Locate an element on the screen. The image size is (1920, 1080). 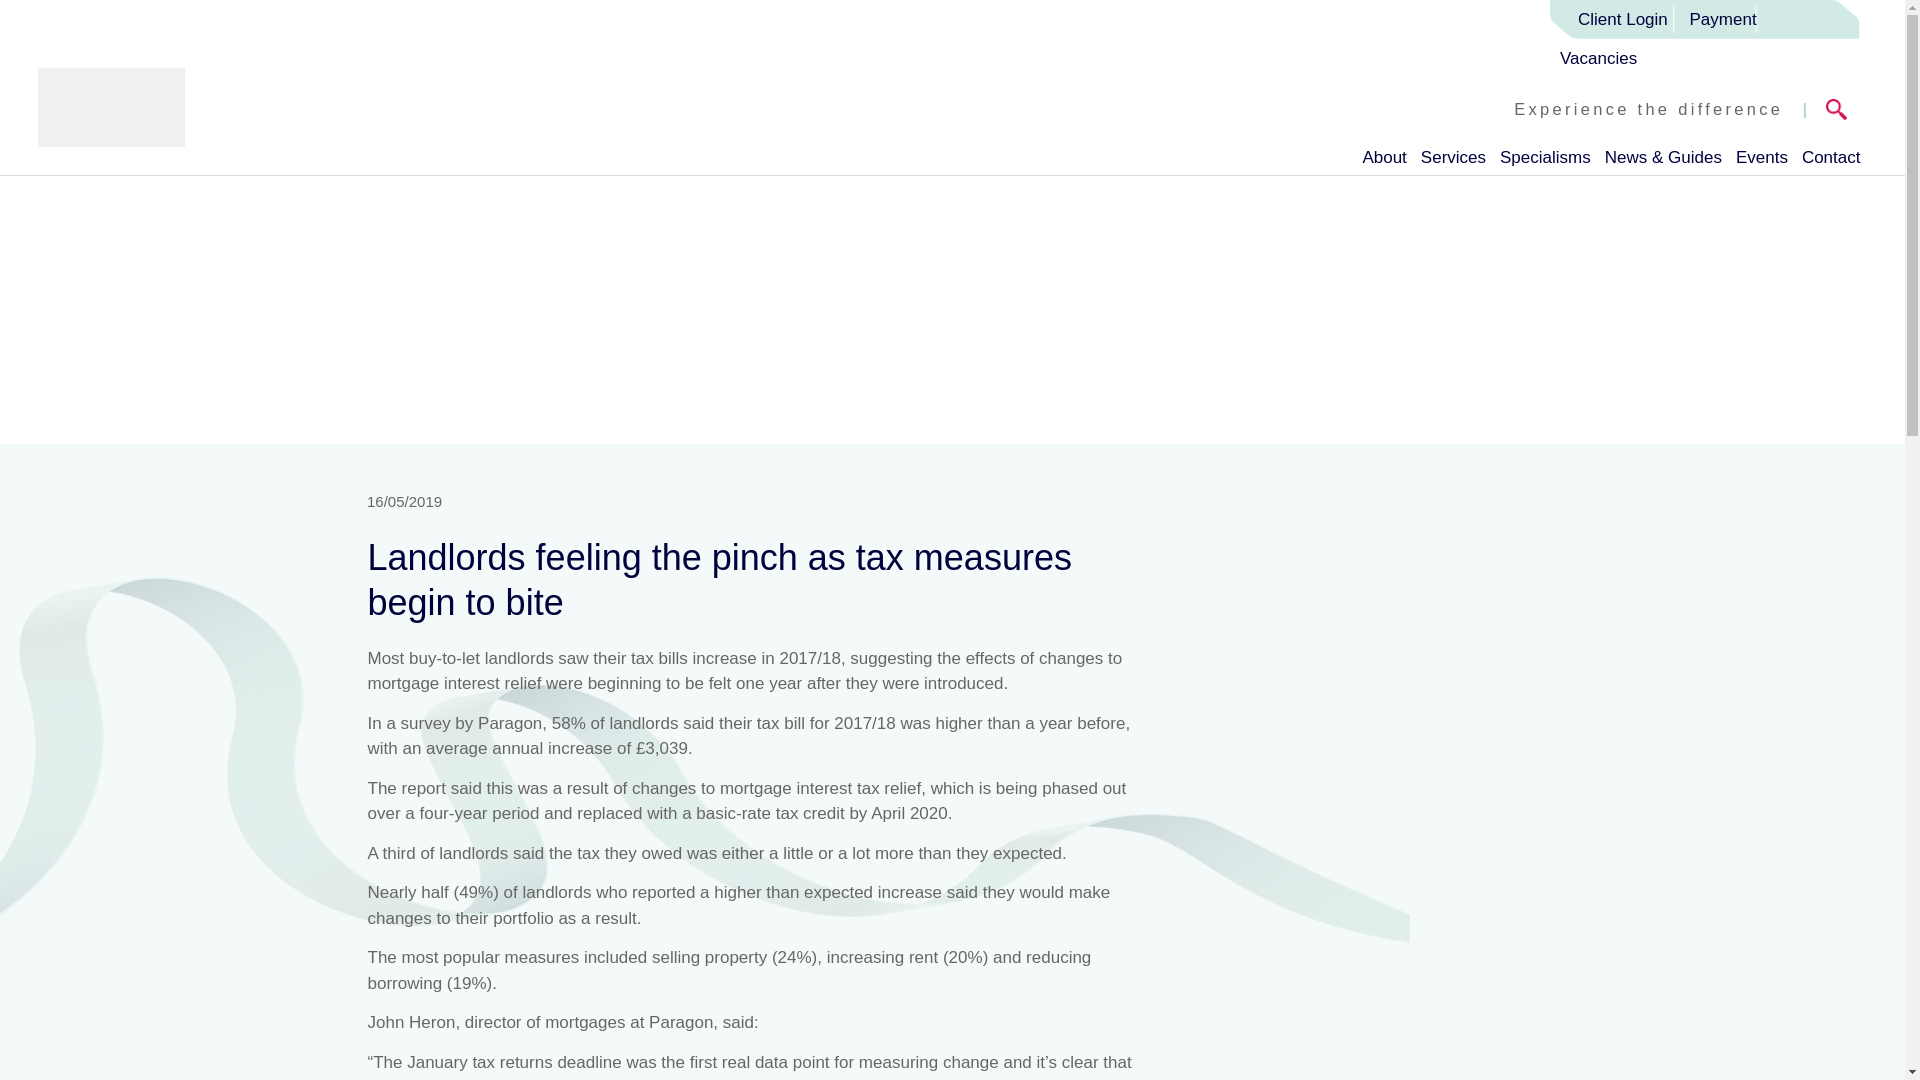
Specialisms is located at coordinates (1545, 153).